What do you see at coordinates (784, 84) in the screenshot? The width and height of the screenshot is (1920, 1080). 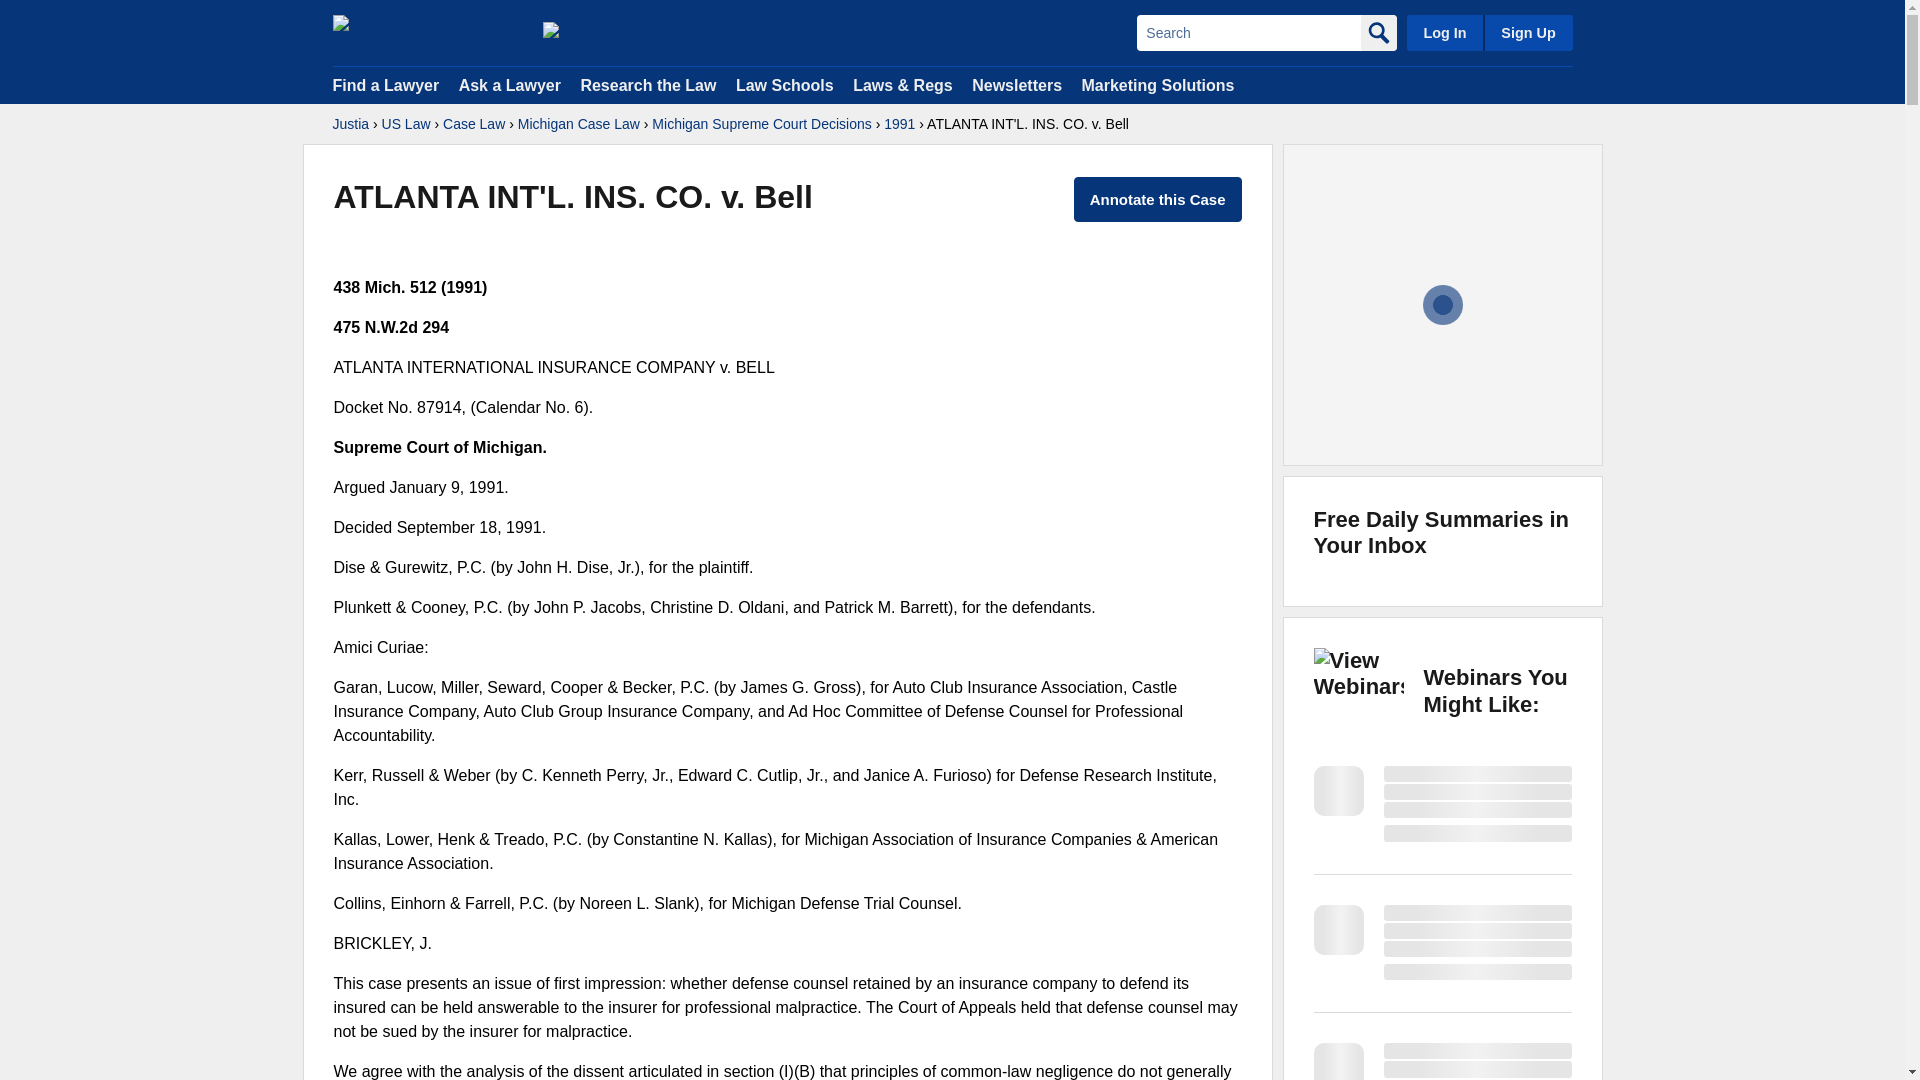 I see `Law Schools` at bounding box center [784, 84].